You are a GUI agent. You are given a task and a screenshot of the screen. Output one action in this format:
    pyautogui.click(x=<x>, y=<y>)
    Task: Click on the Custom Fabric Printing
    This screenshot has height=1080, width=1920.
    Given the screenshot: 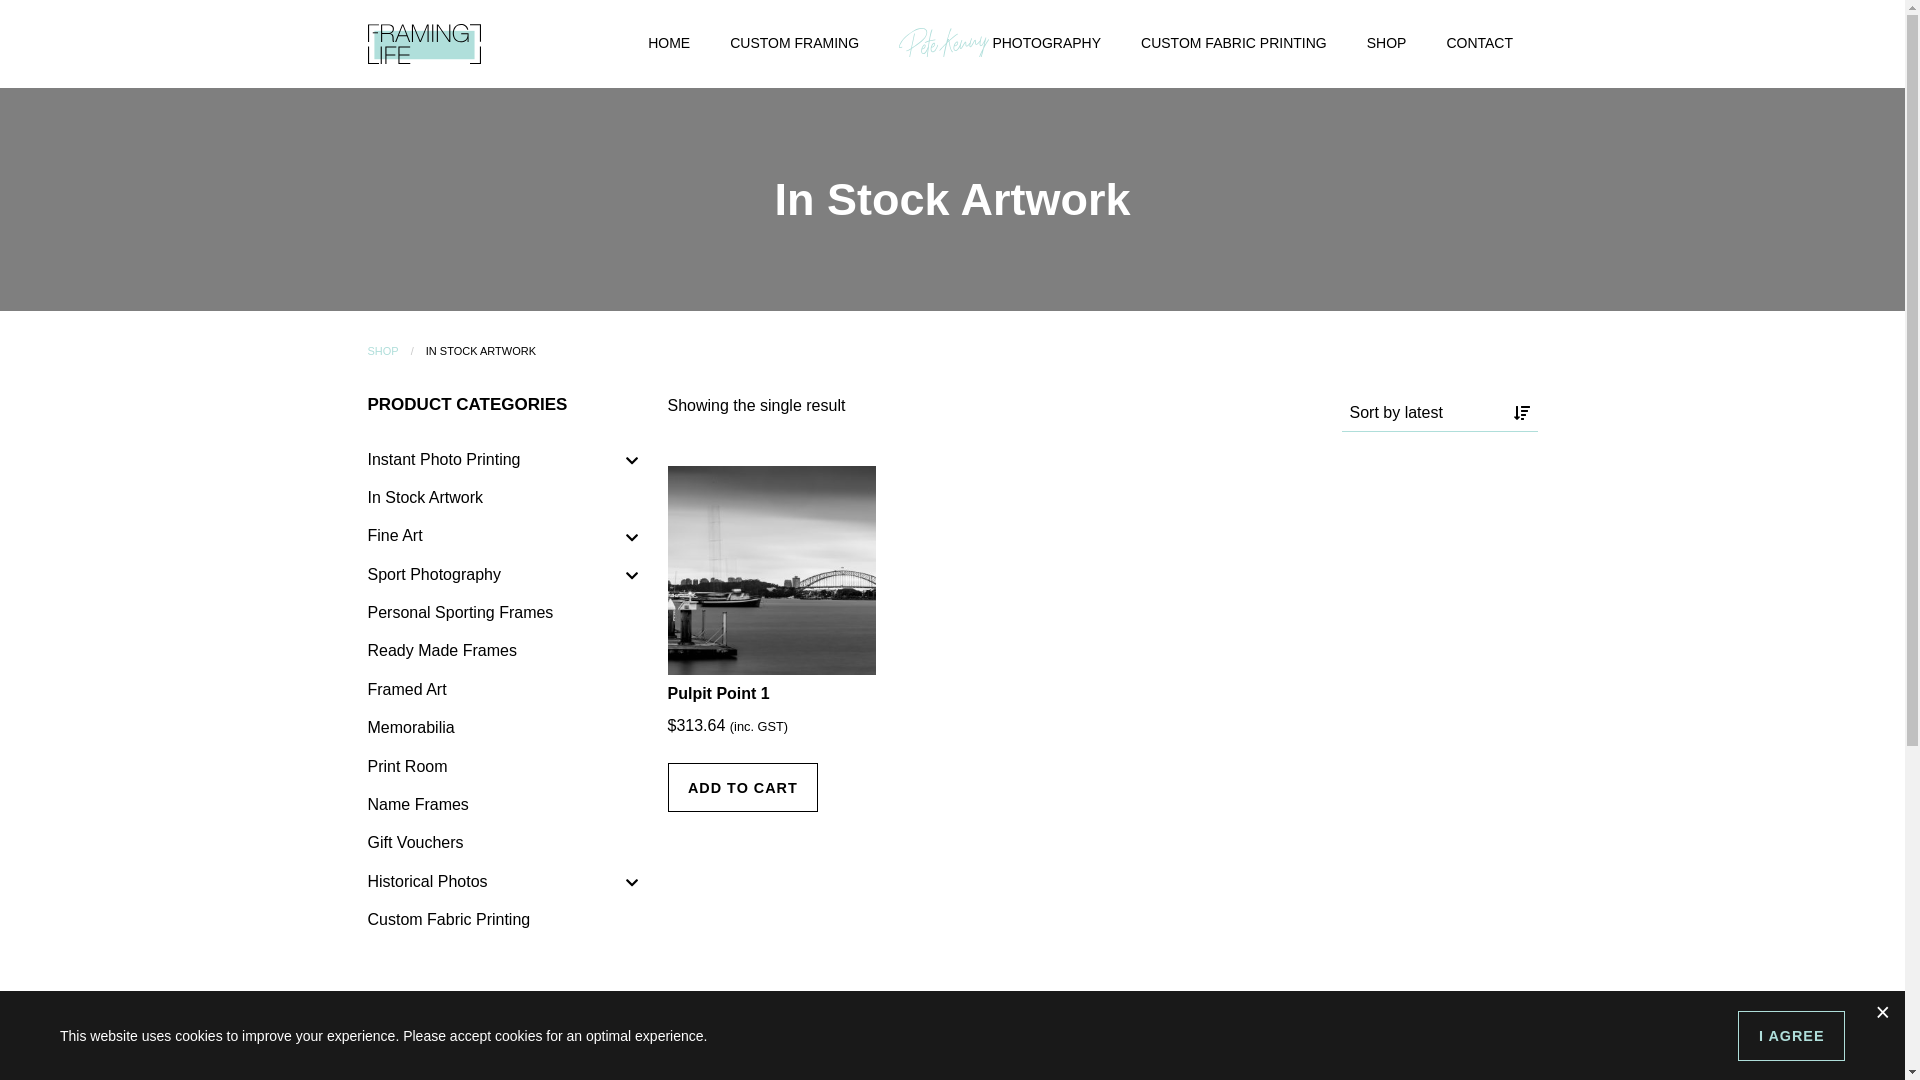 What is the action you would take?
    pyautogui.click(x=503, y=920)
    